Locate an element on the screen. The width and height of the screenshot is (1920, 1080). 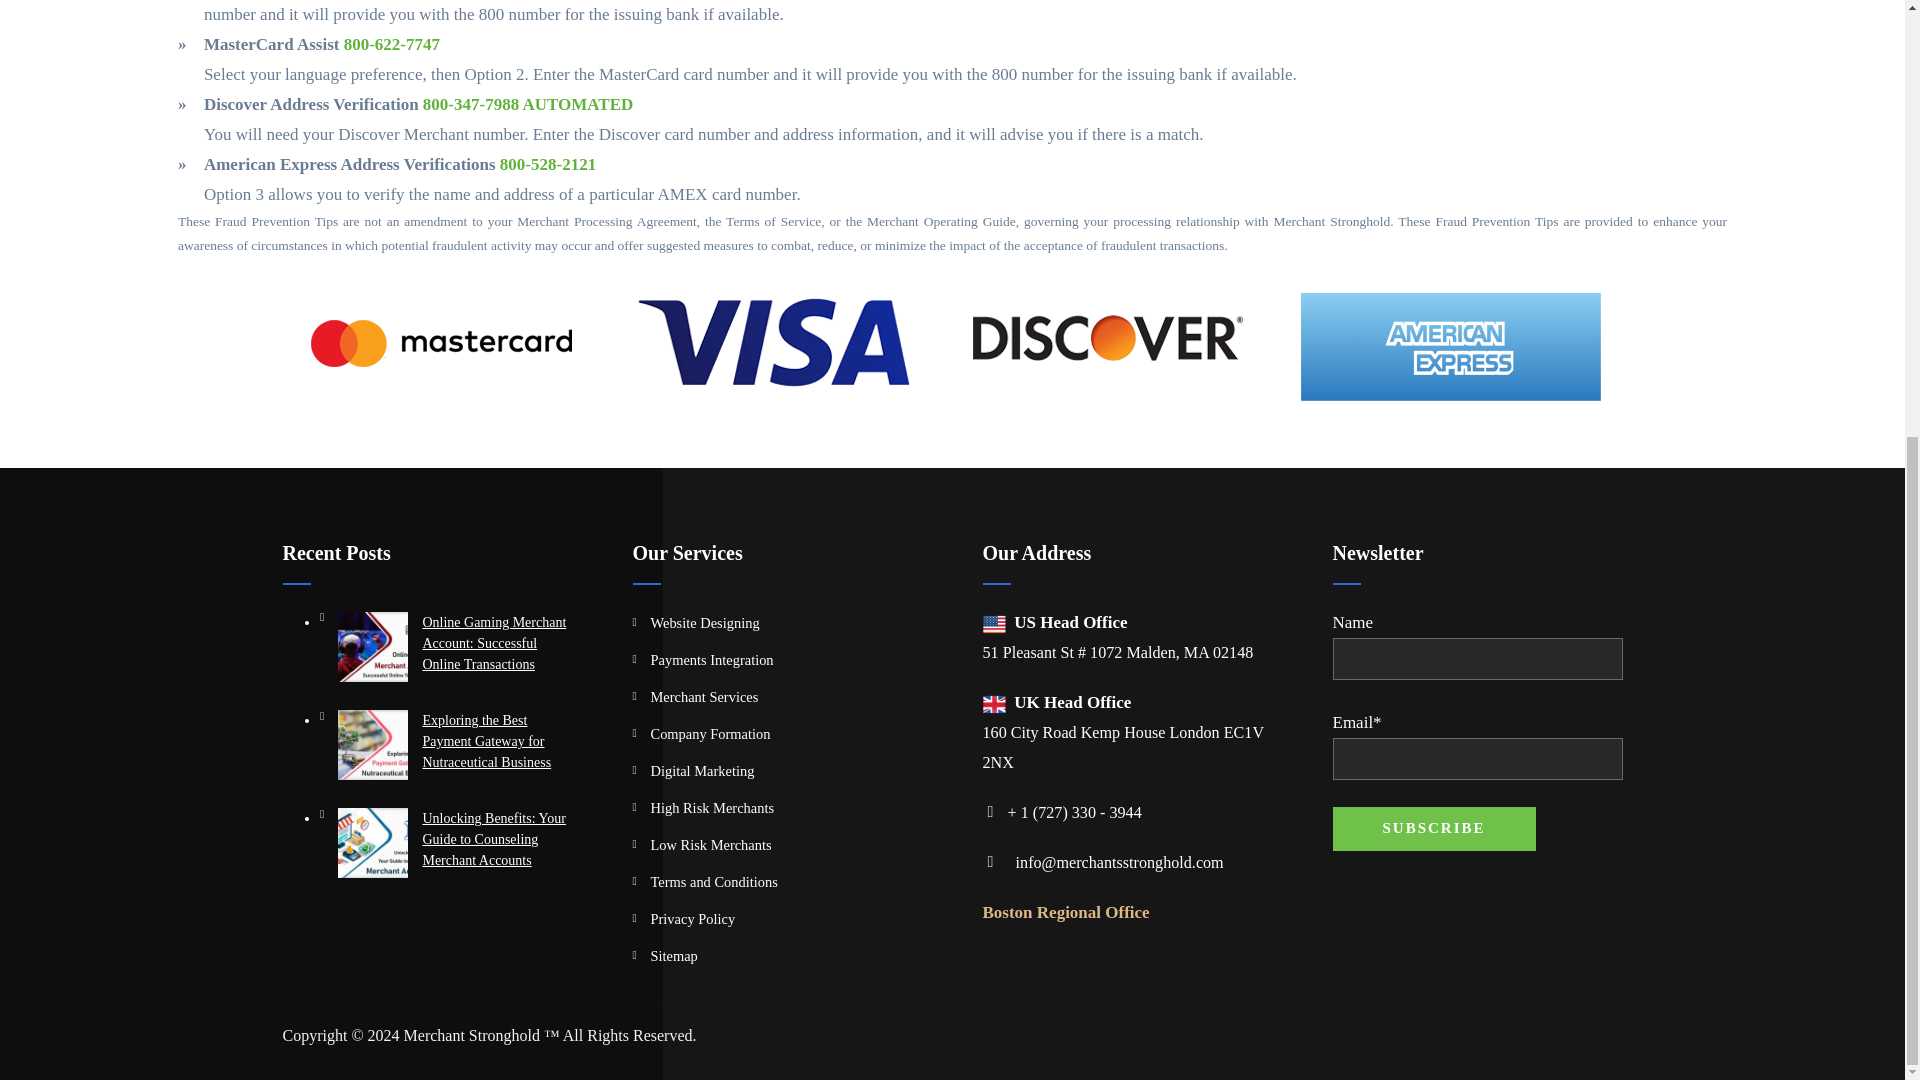
discover is located at coordinates (1108, 342).